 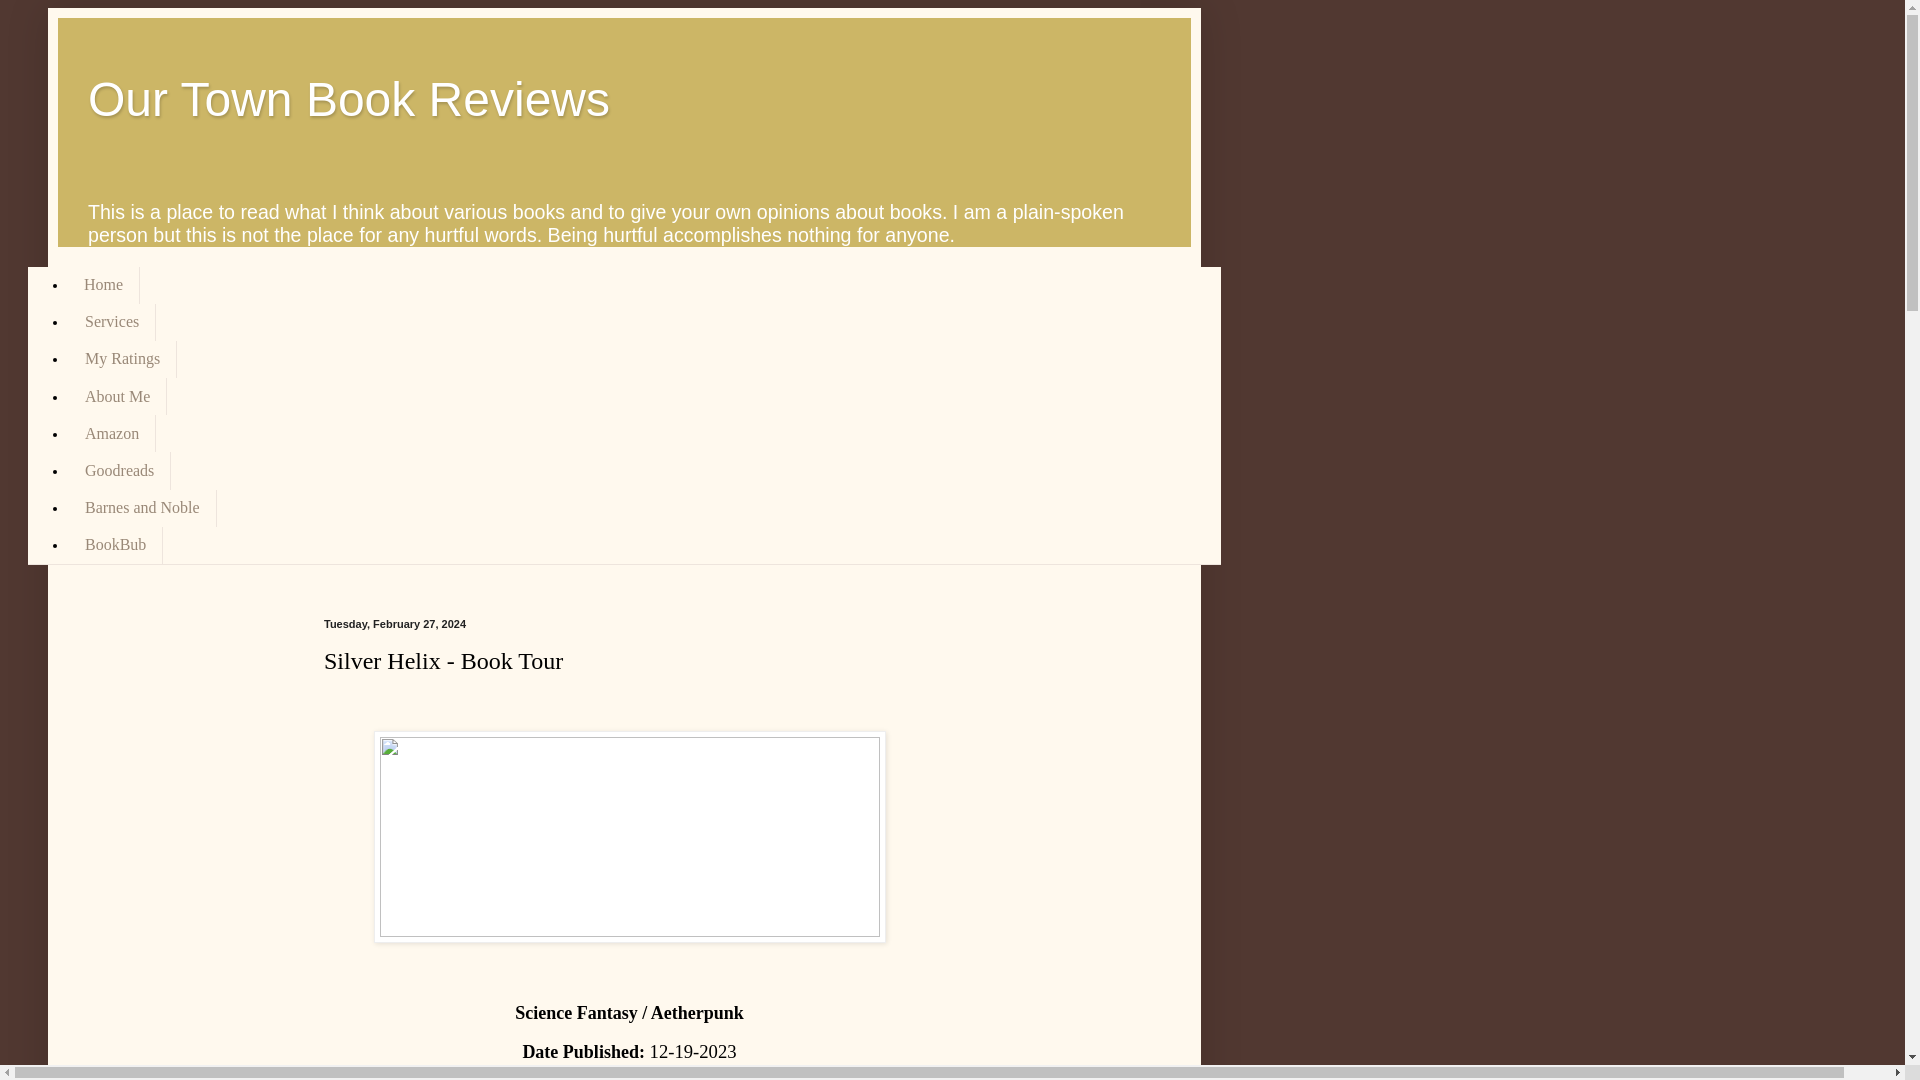 What do you see at coordinates (104, 284) in the screenshot?
I see `Home` at bounding box center [104, 284].